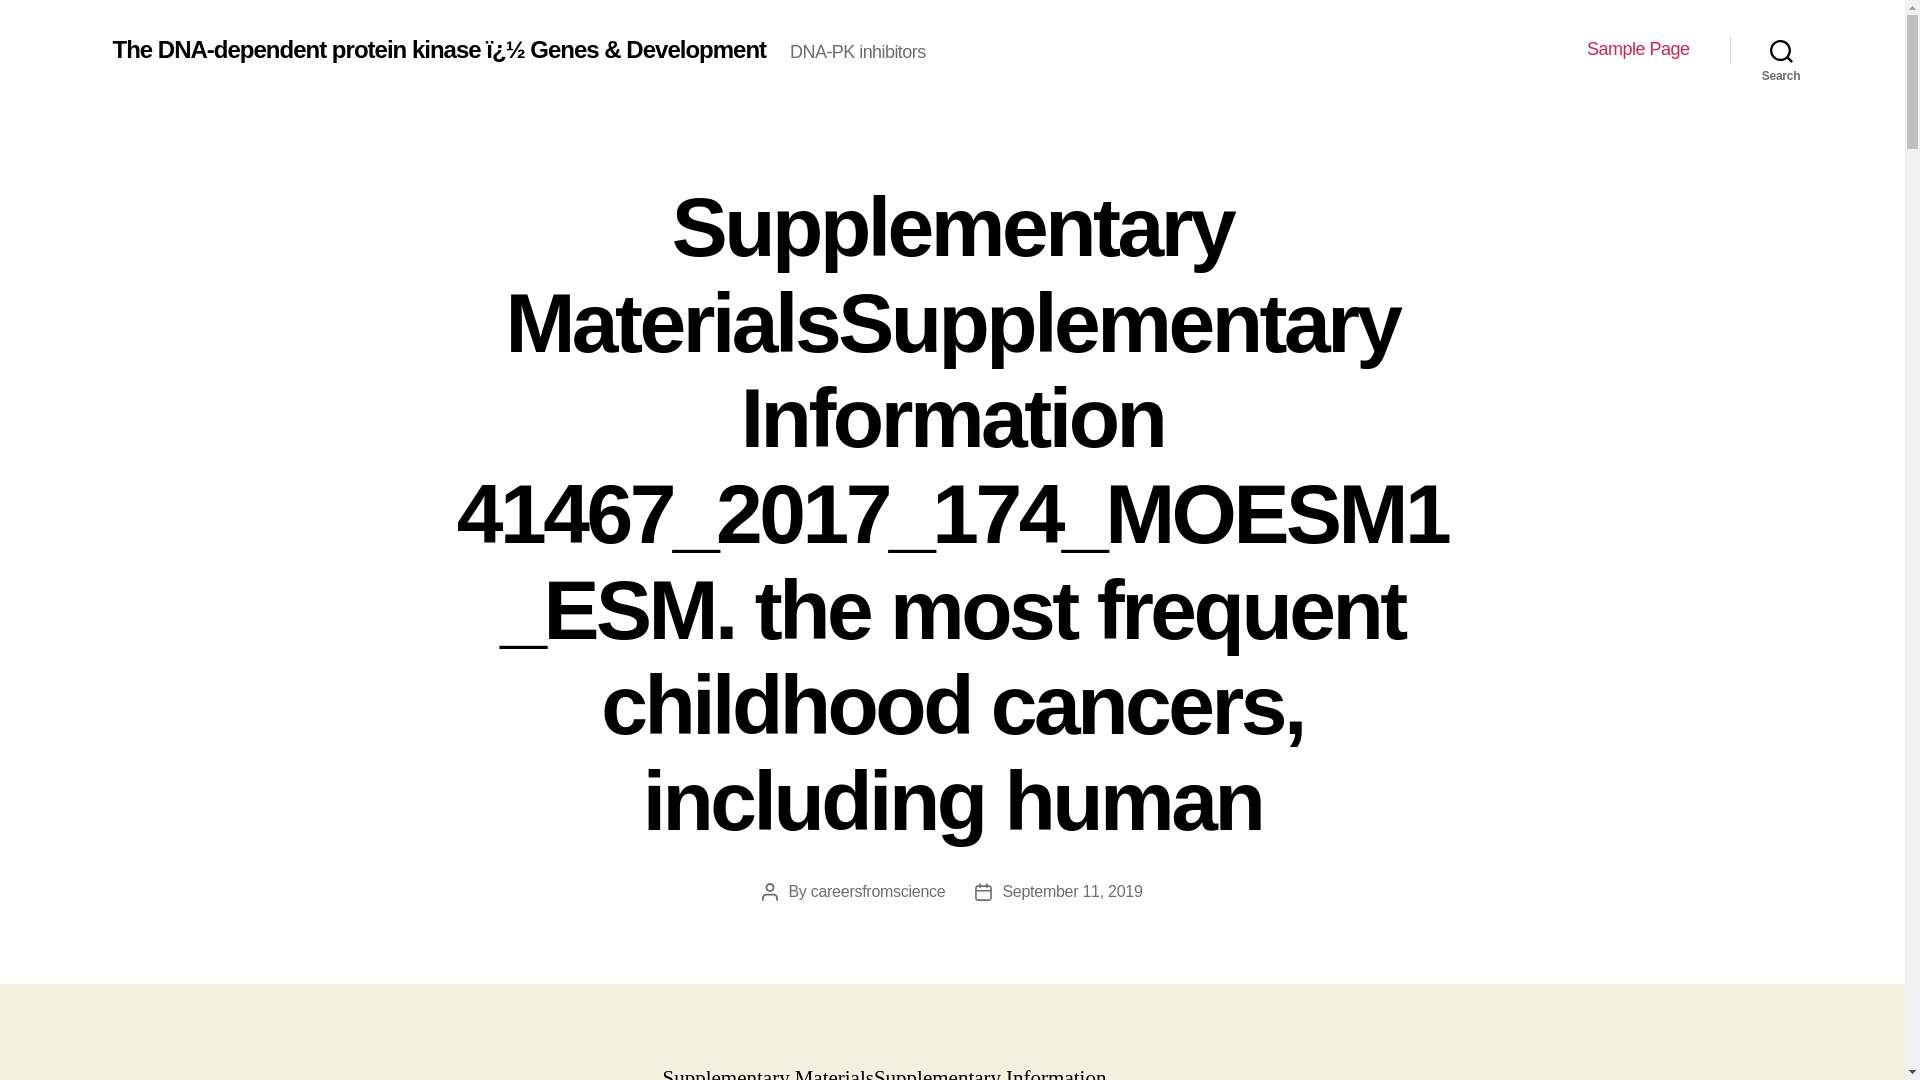  What do you see at coordinates (1638, 49) in the screenshot?
I see `Sample Page` at bounding box center [1638, 49].